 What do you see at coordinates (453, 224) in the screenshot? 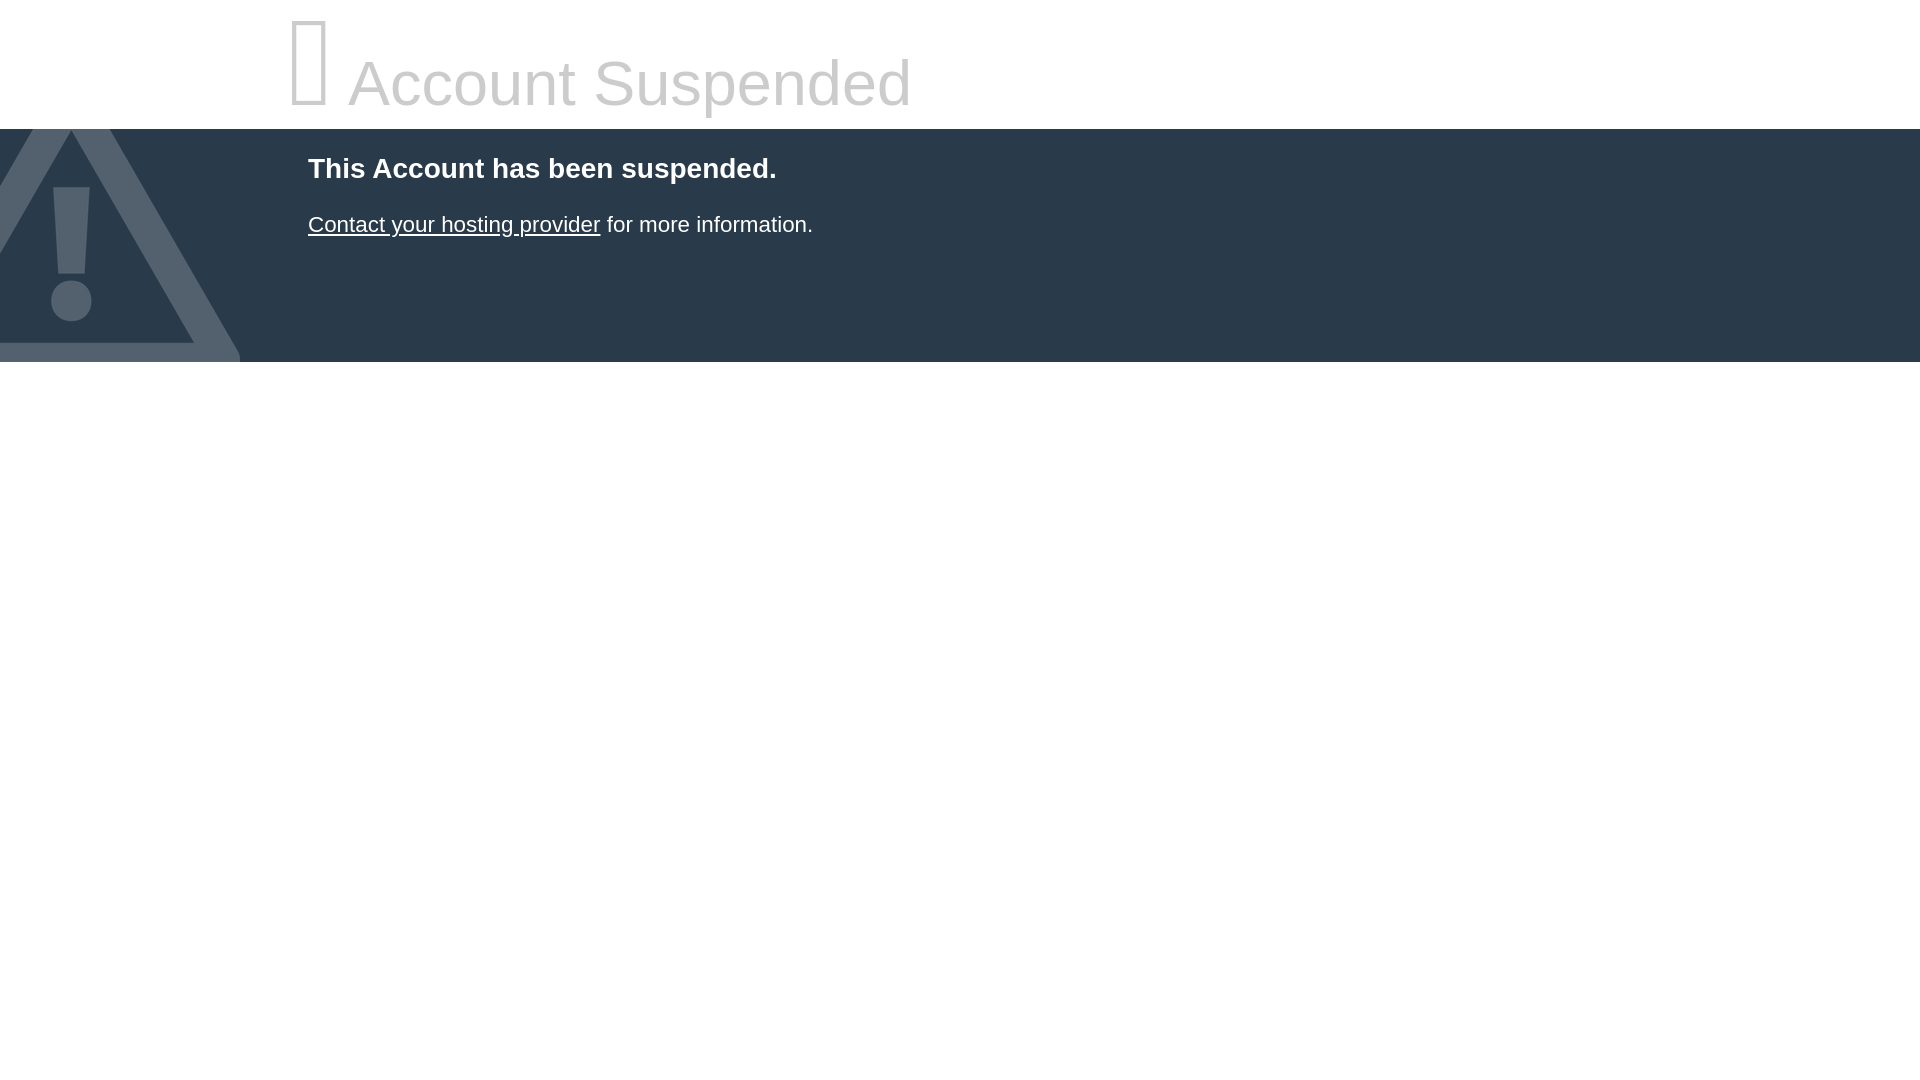
I see `Contact your hosting provider` at bounding box center [453, 224].